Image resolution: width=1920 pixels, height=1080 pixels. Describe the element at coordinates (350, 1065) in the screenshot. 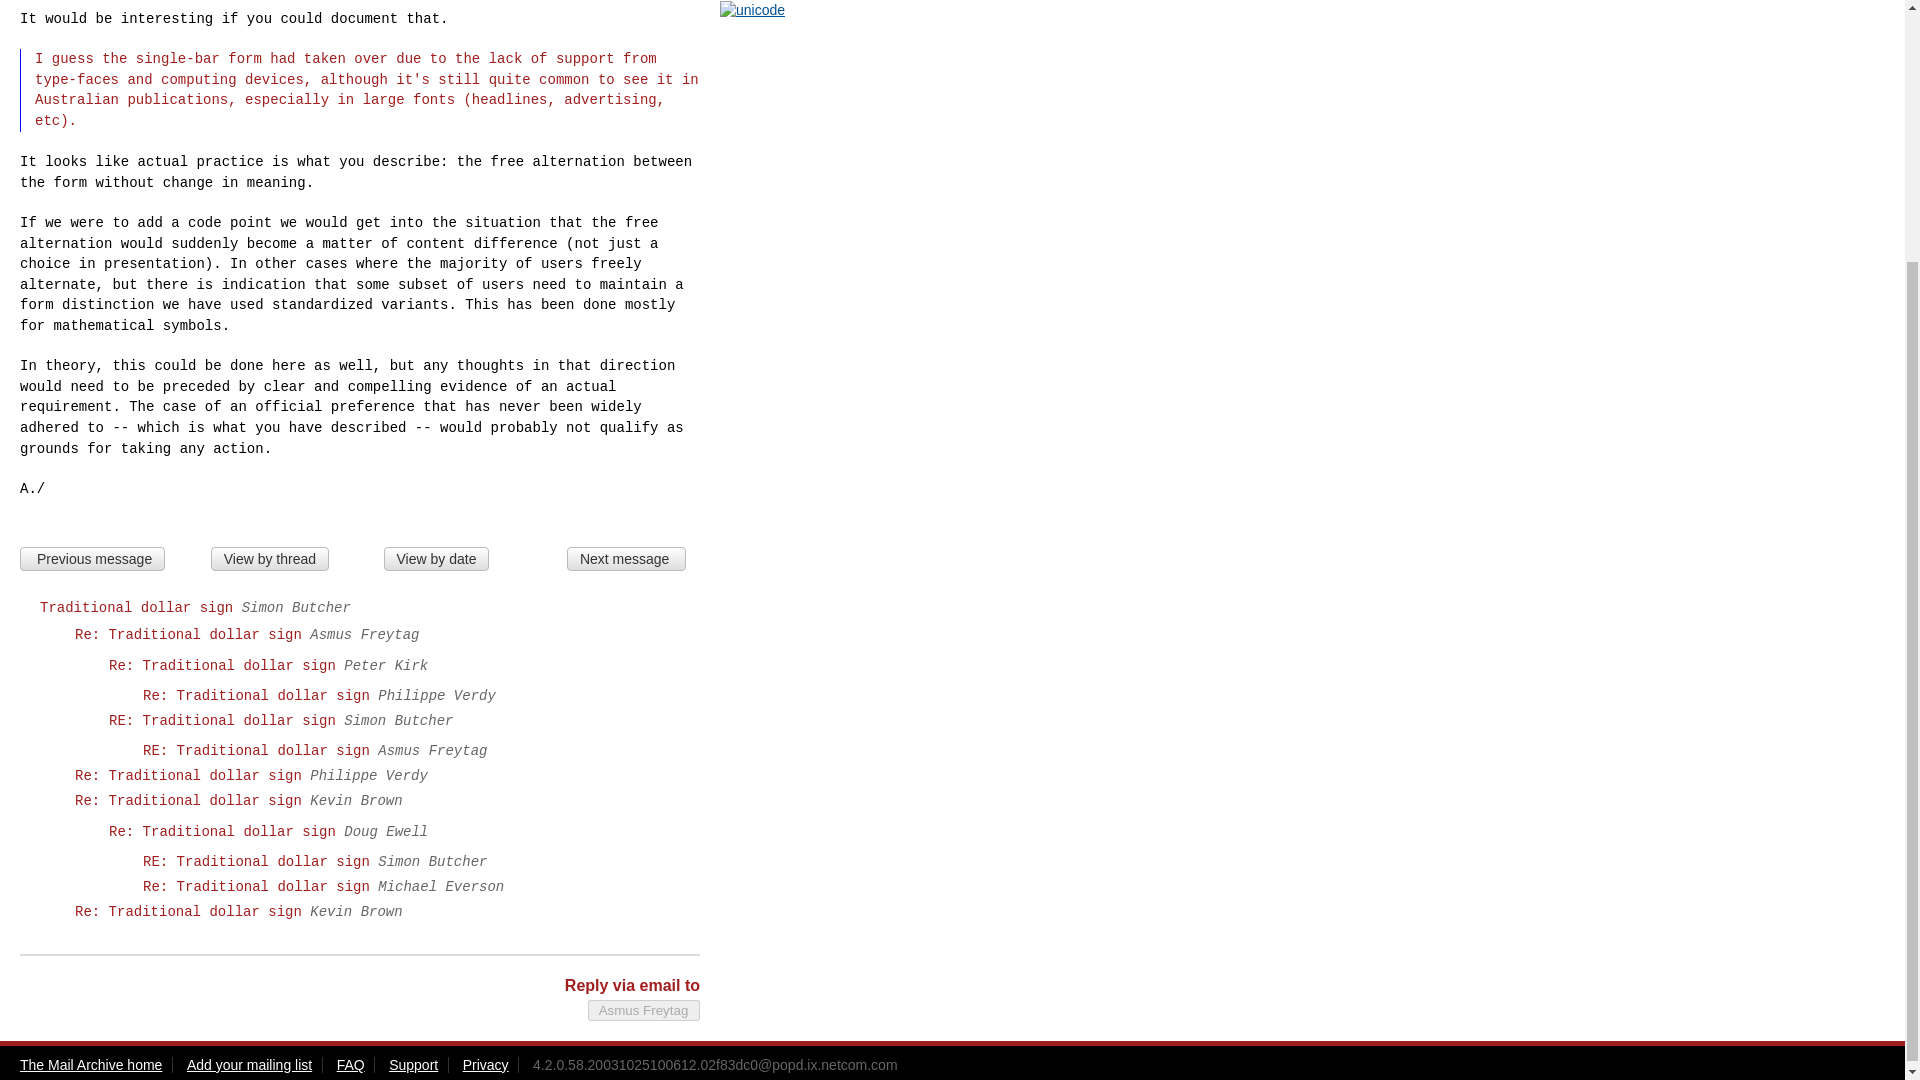

I see `FAQ` at that location.